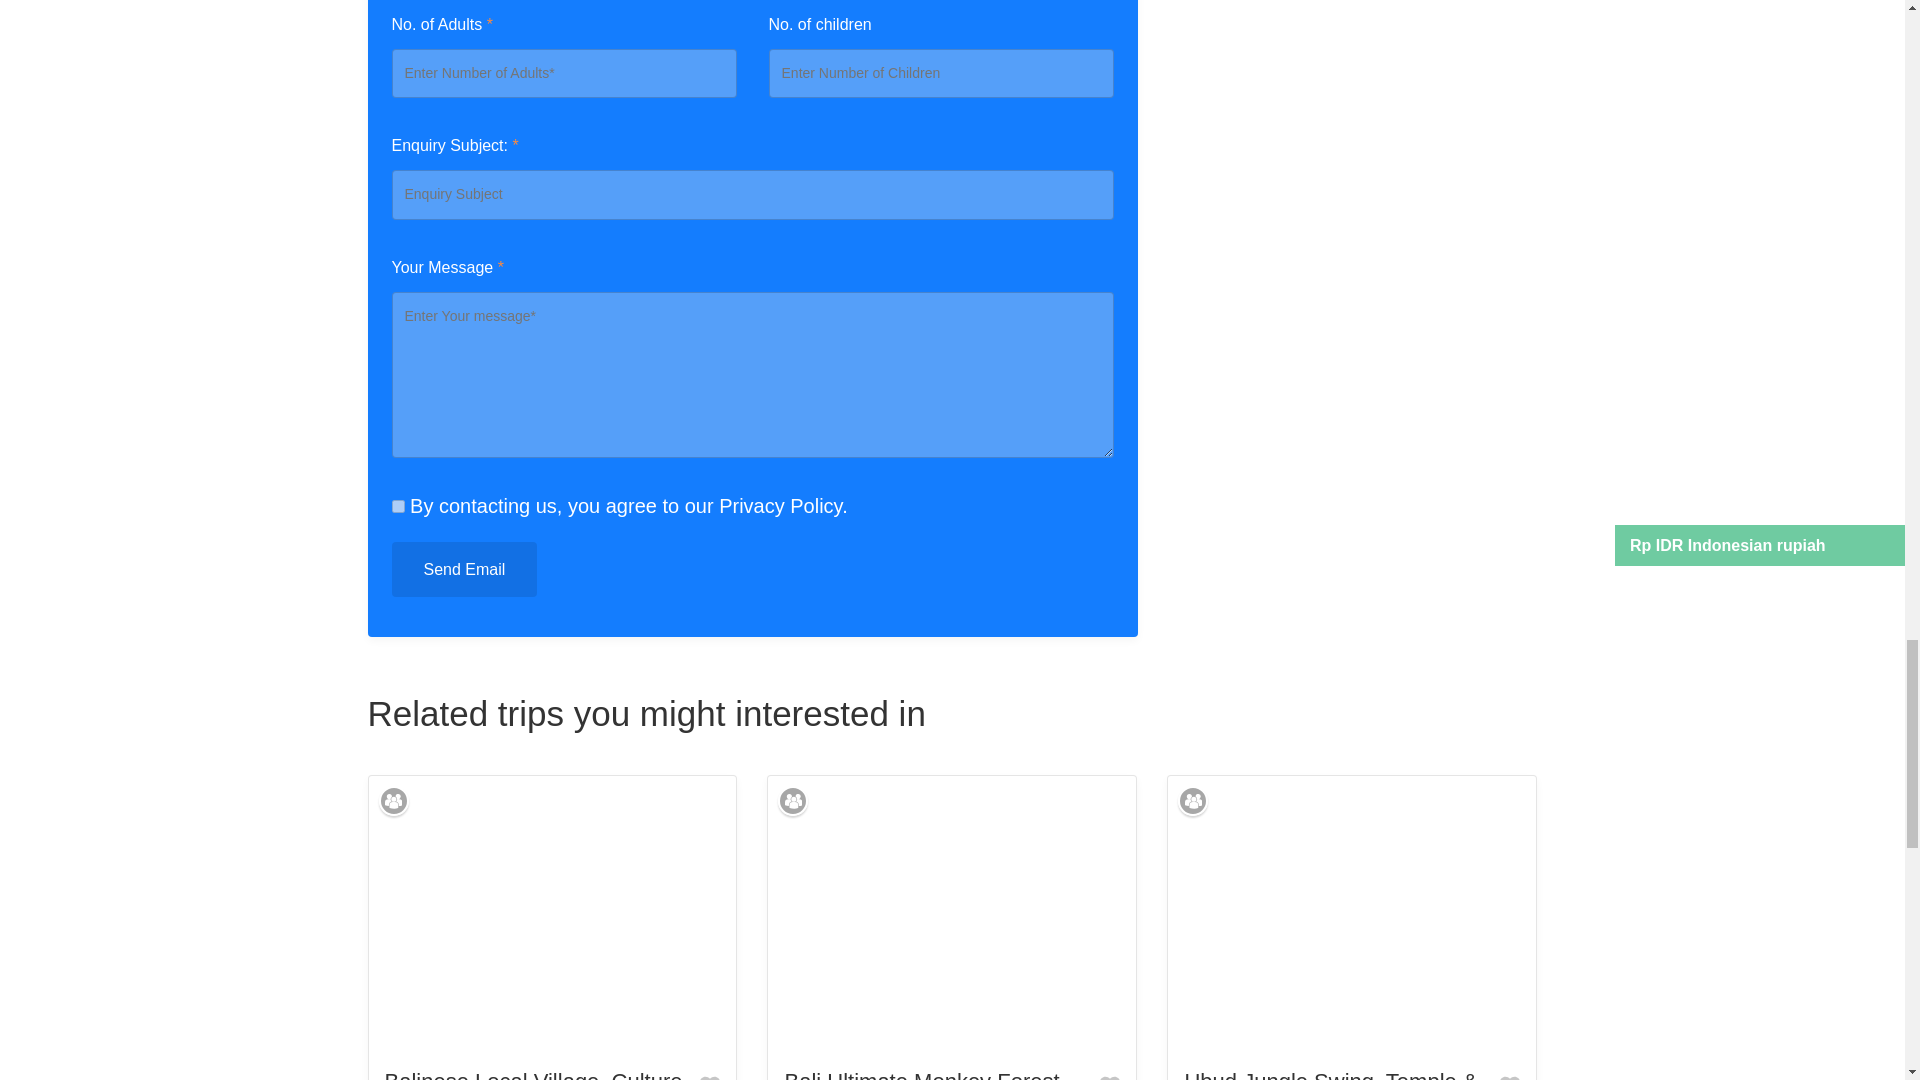 The width and height of the screenshot is (1920, 1080). I want to click on Send Email, so click(464, 570).